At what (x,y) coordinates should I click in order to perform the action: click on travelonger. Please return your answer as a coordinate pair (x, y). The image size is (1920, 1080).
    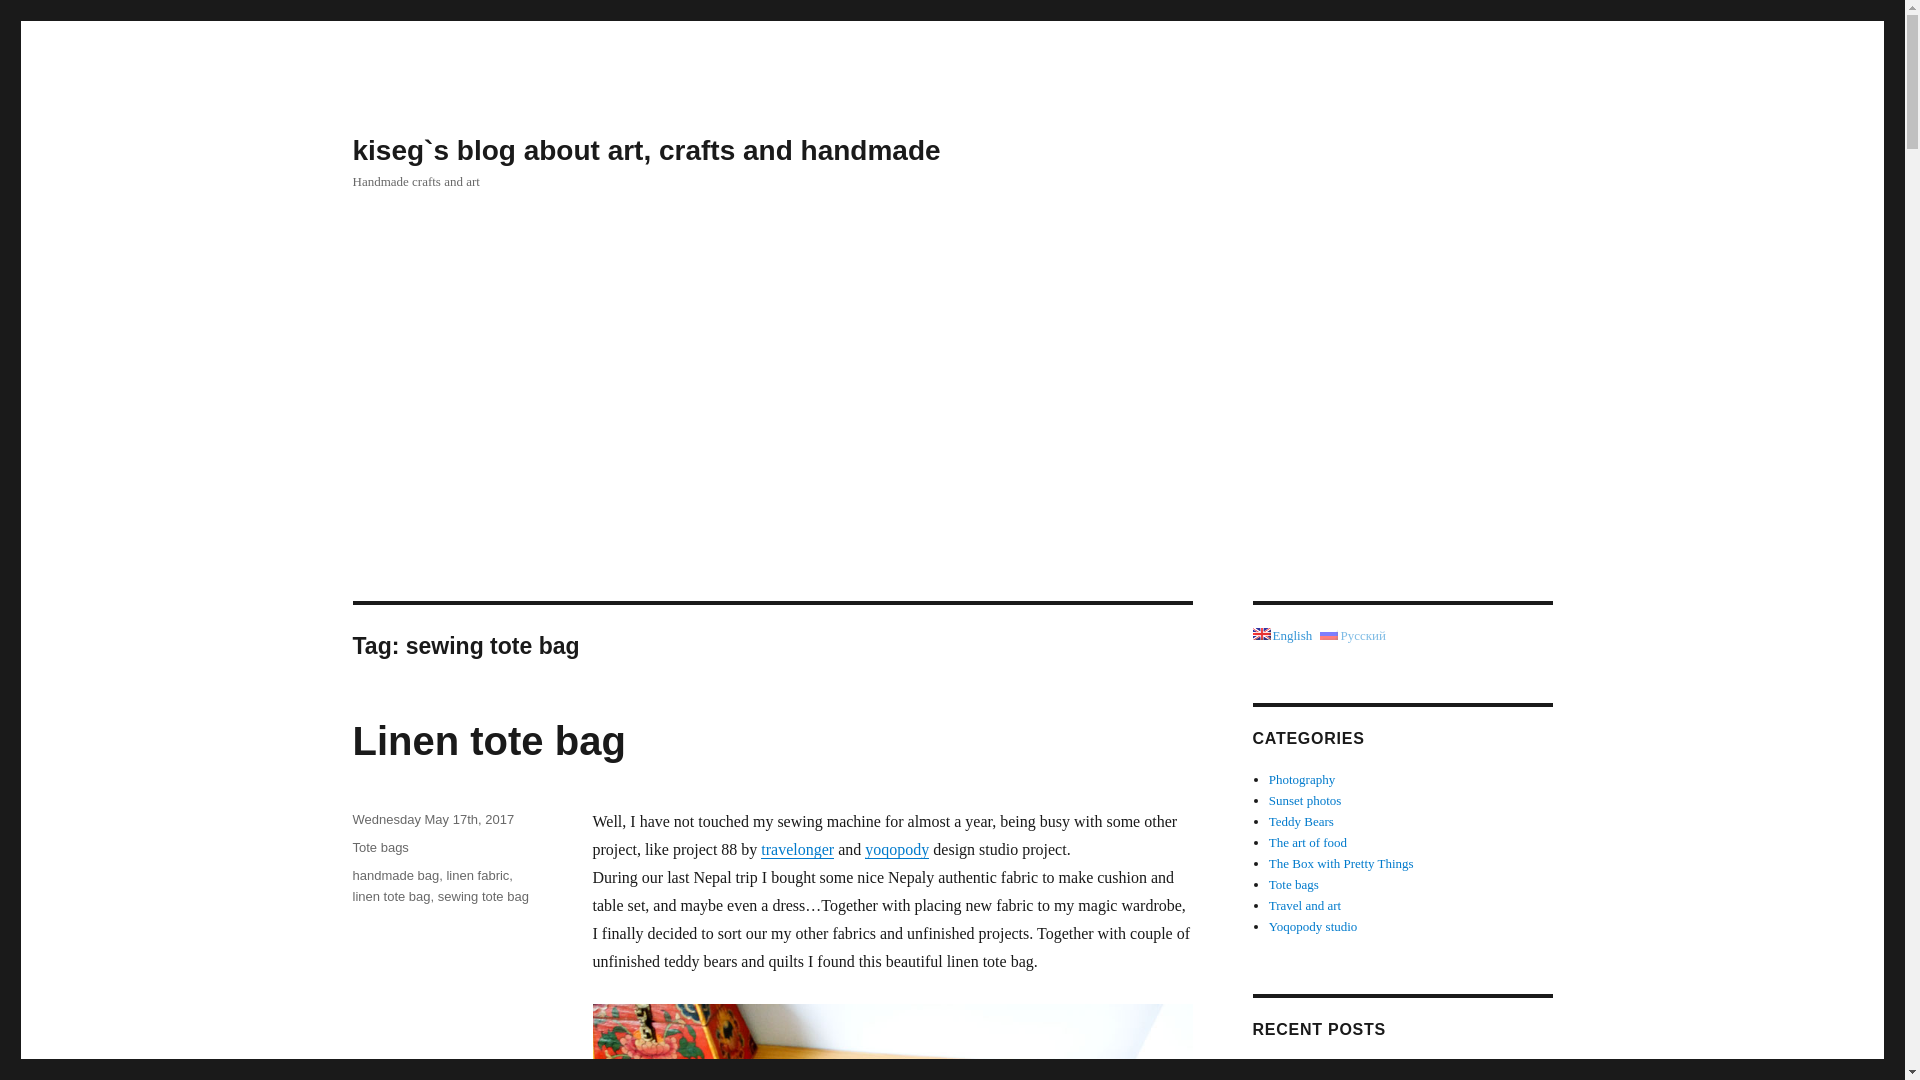
    Looking at the image, I should click on (796, 849).